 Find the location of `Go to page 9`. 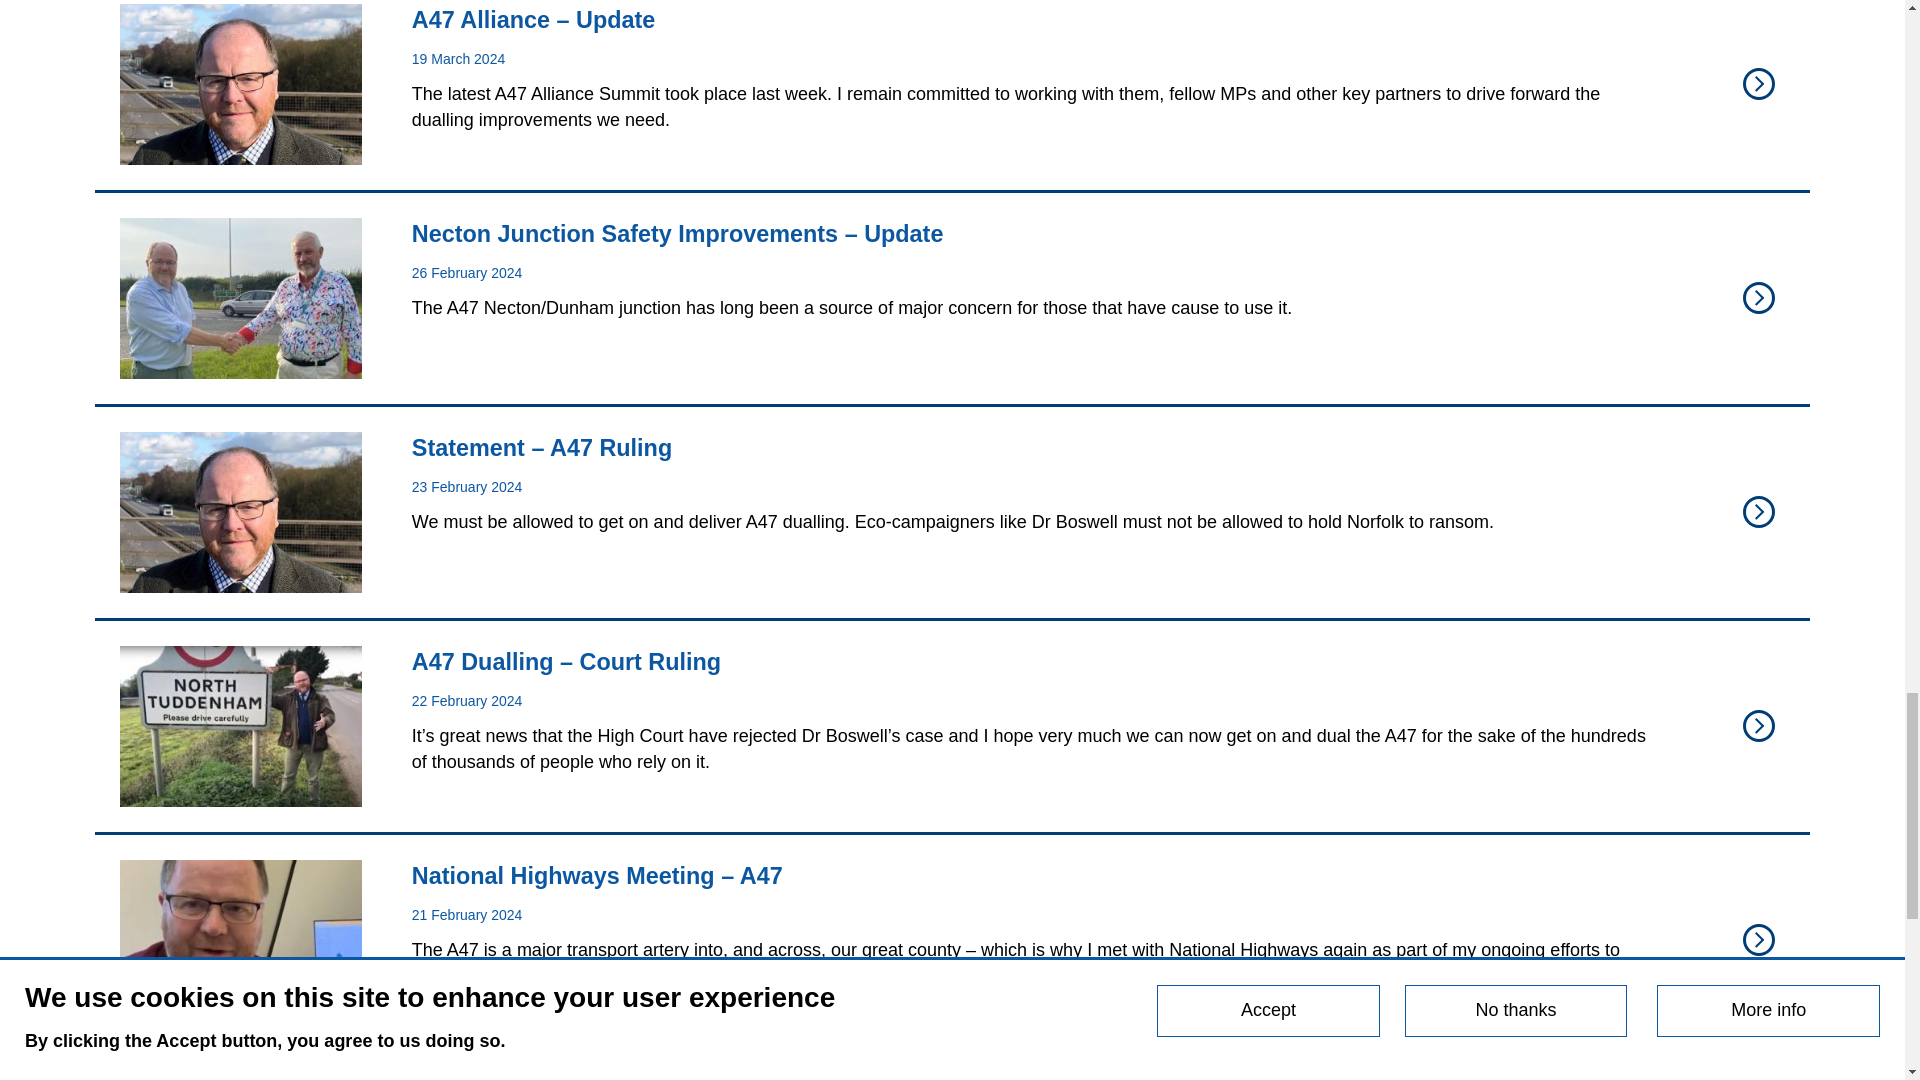

Go to page 9 is located at coordinates (1062, 1076).